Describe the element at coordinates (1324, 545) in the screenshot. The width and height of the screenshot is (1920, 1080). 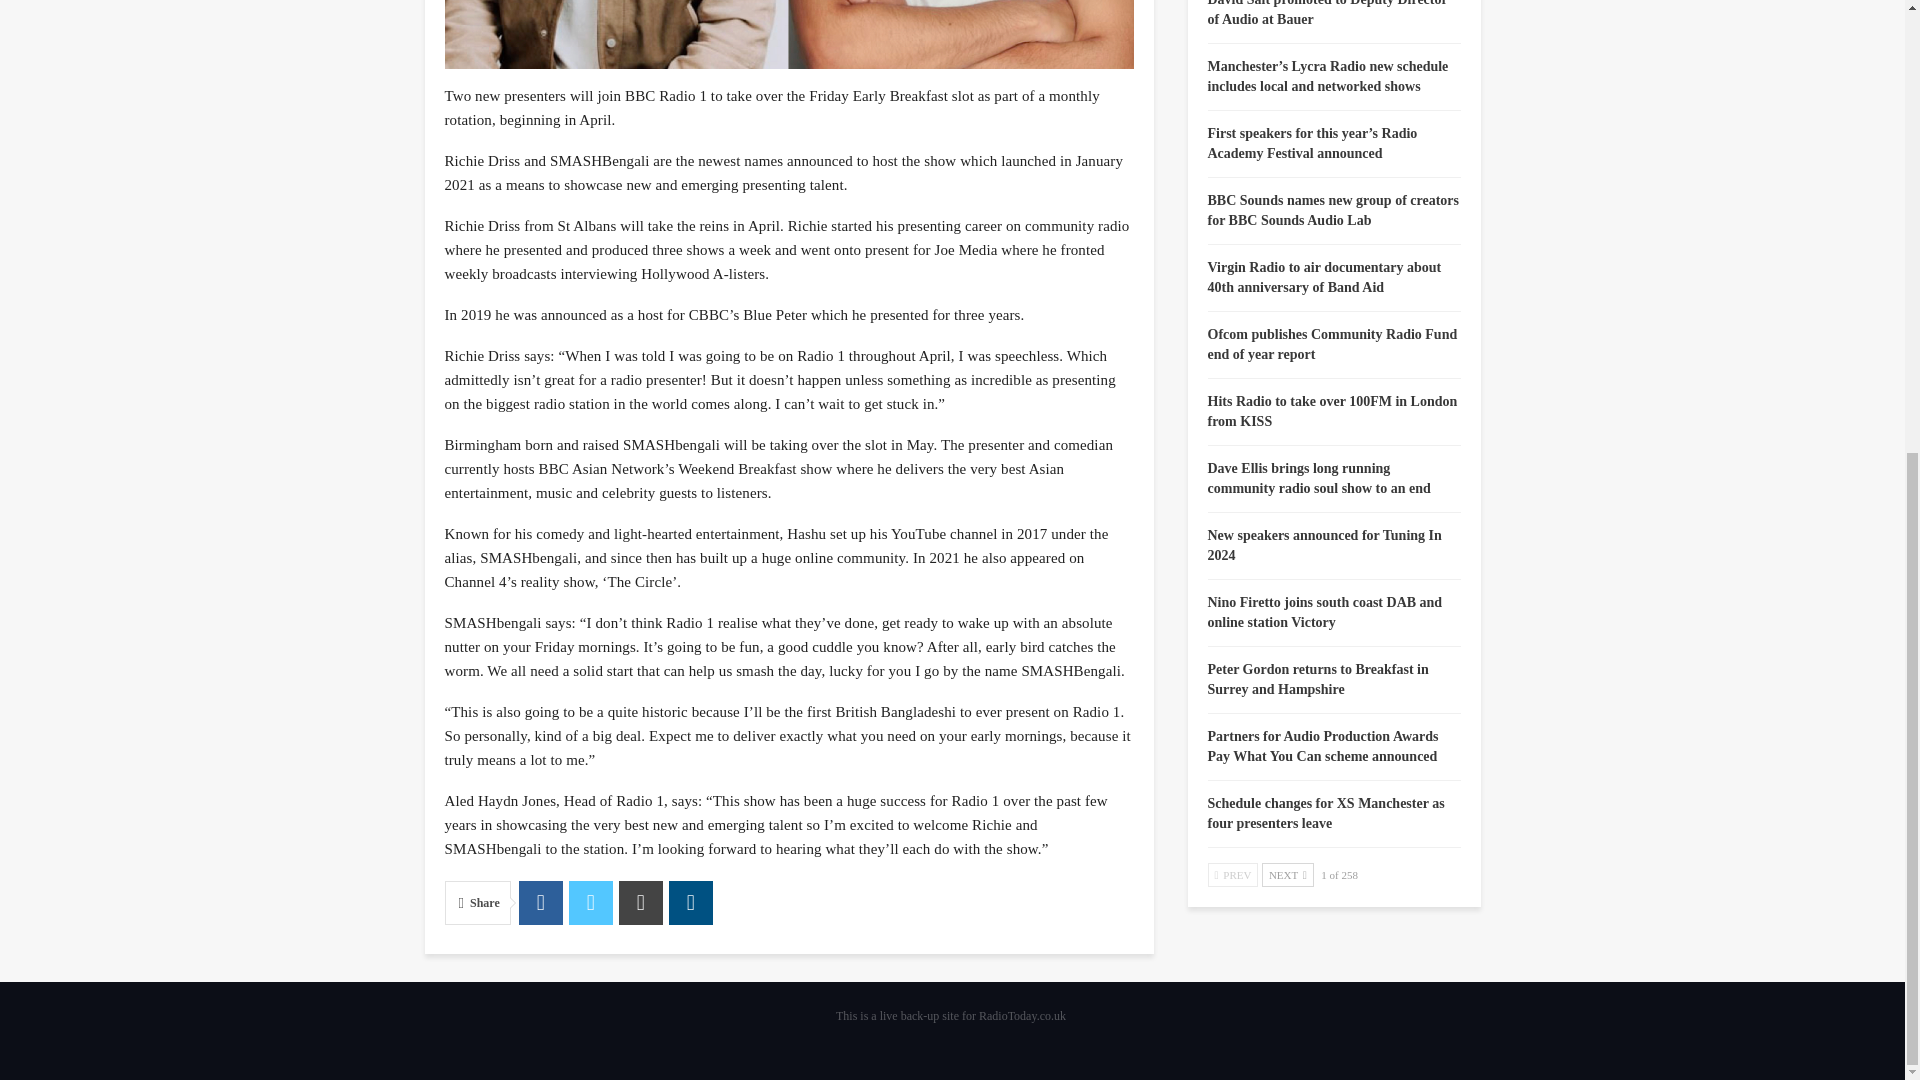
I see `New speakers announced for Tuning In 2024` at that location.